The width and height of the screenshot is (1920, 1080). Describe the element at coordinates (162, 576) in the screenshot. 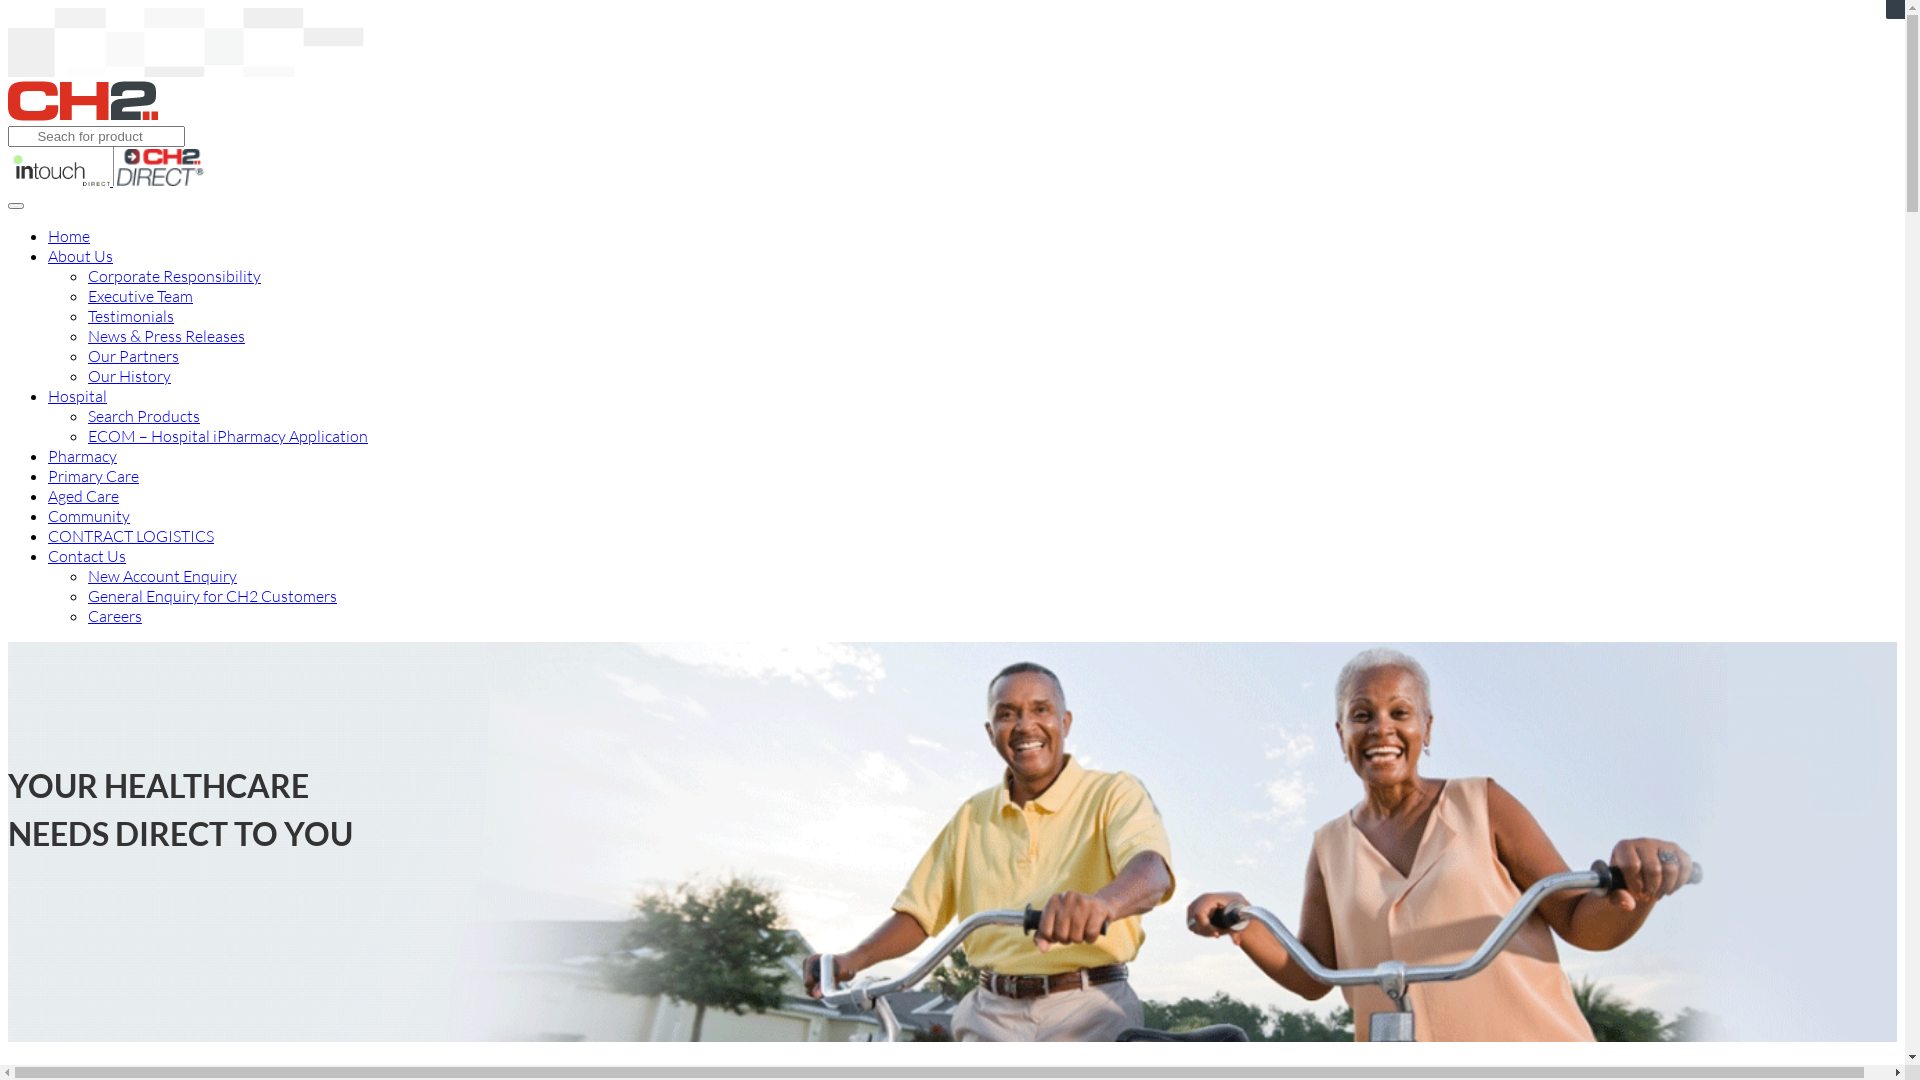

I see `New Account Enquiry` at that location.